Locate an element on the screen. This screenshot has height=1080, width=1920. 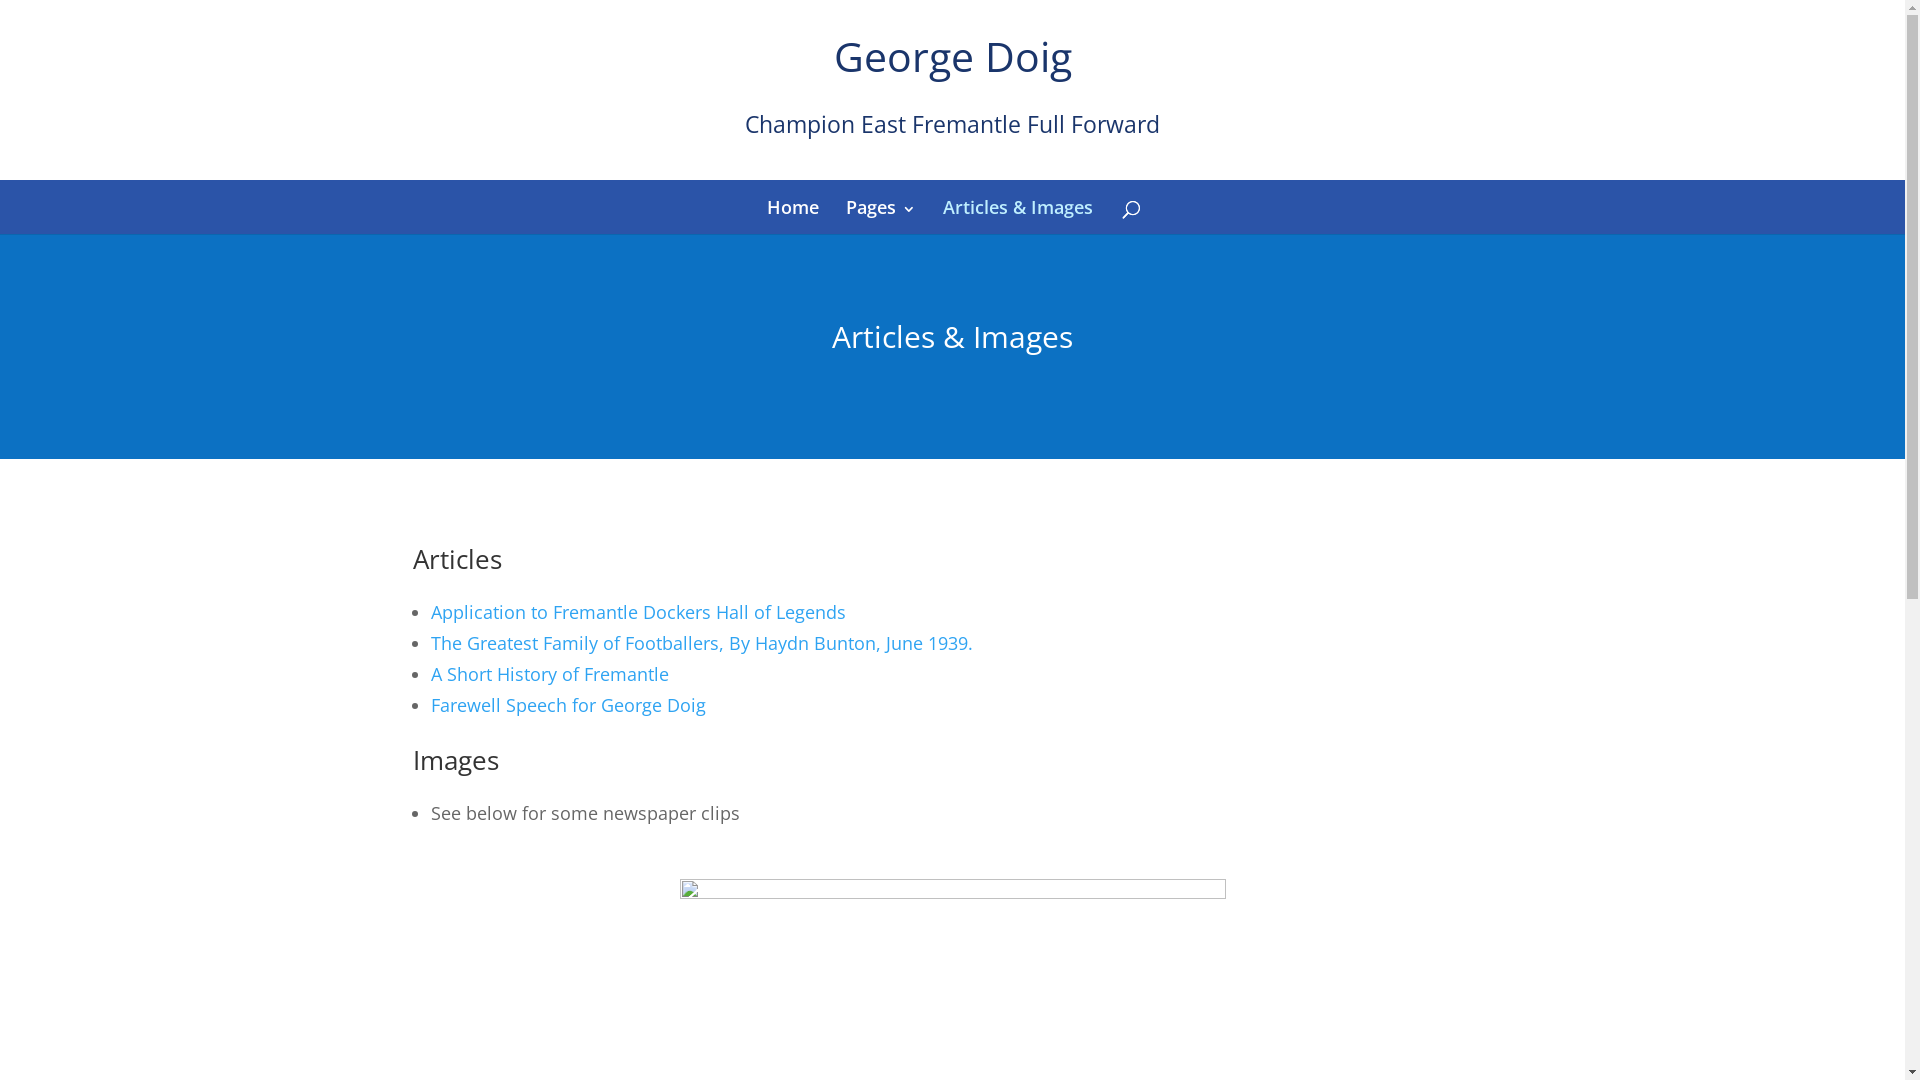
Home is located at coordinates (793, 207).